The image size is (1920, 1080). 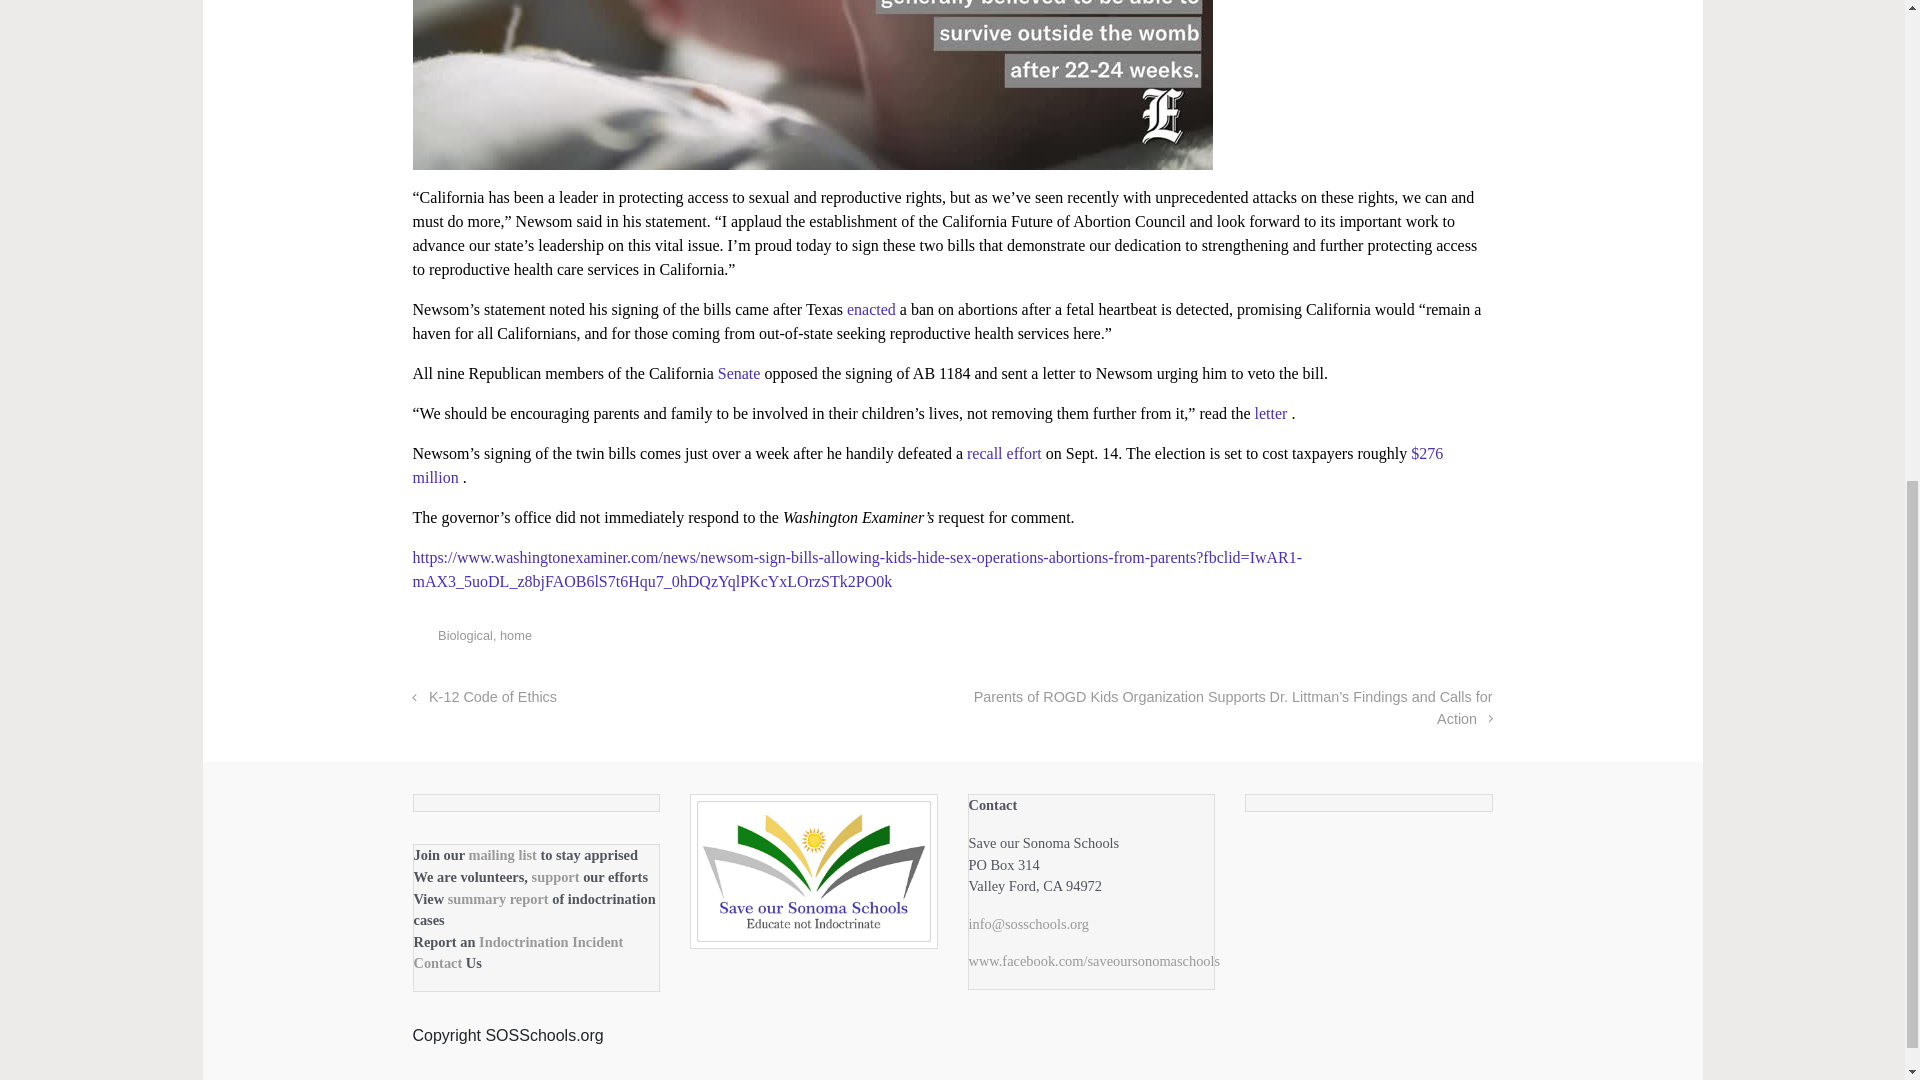 I want to click on enacted , so click(x=873, y=309).